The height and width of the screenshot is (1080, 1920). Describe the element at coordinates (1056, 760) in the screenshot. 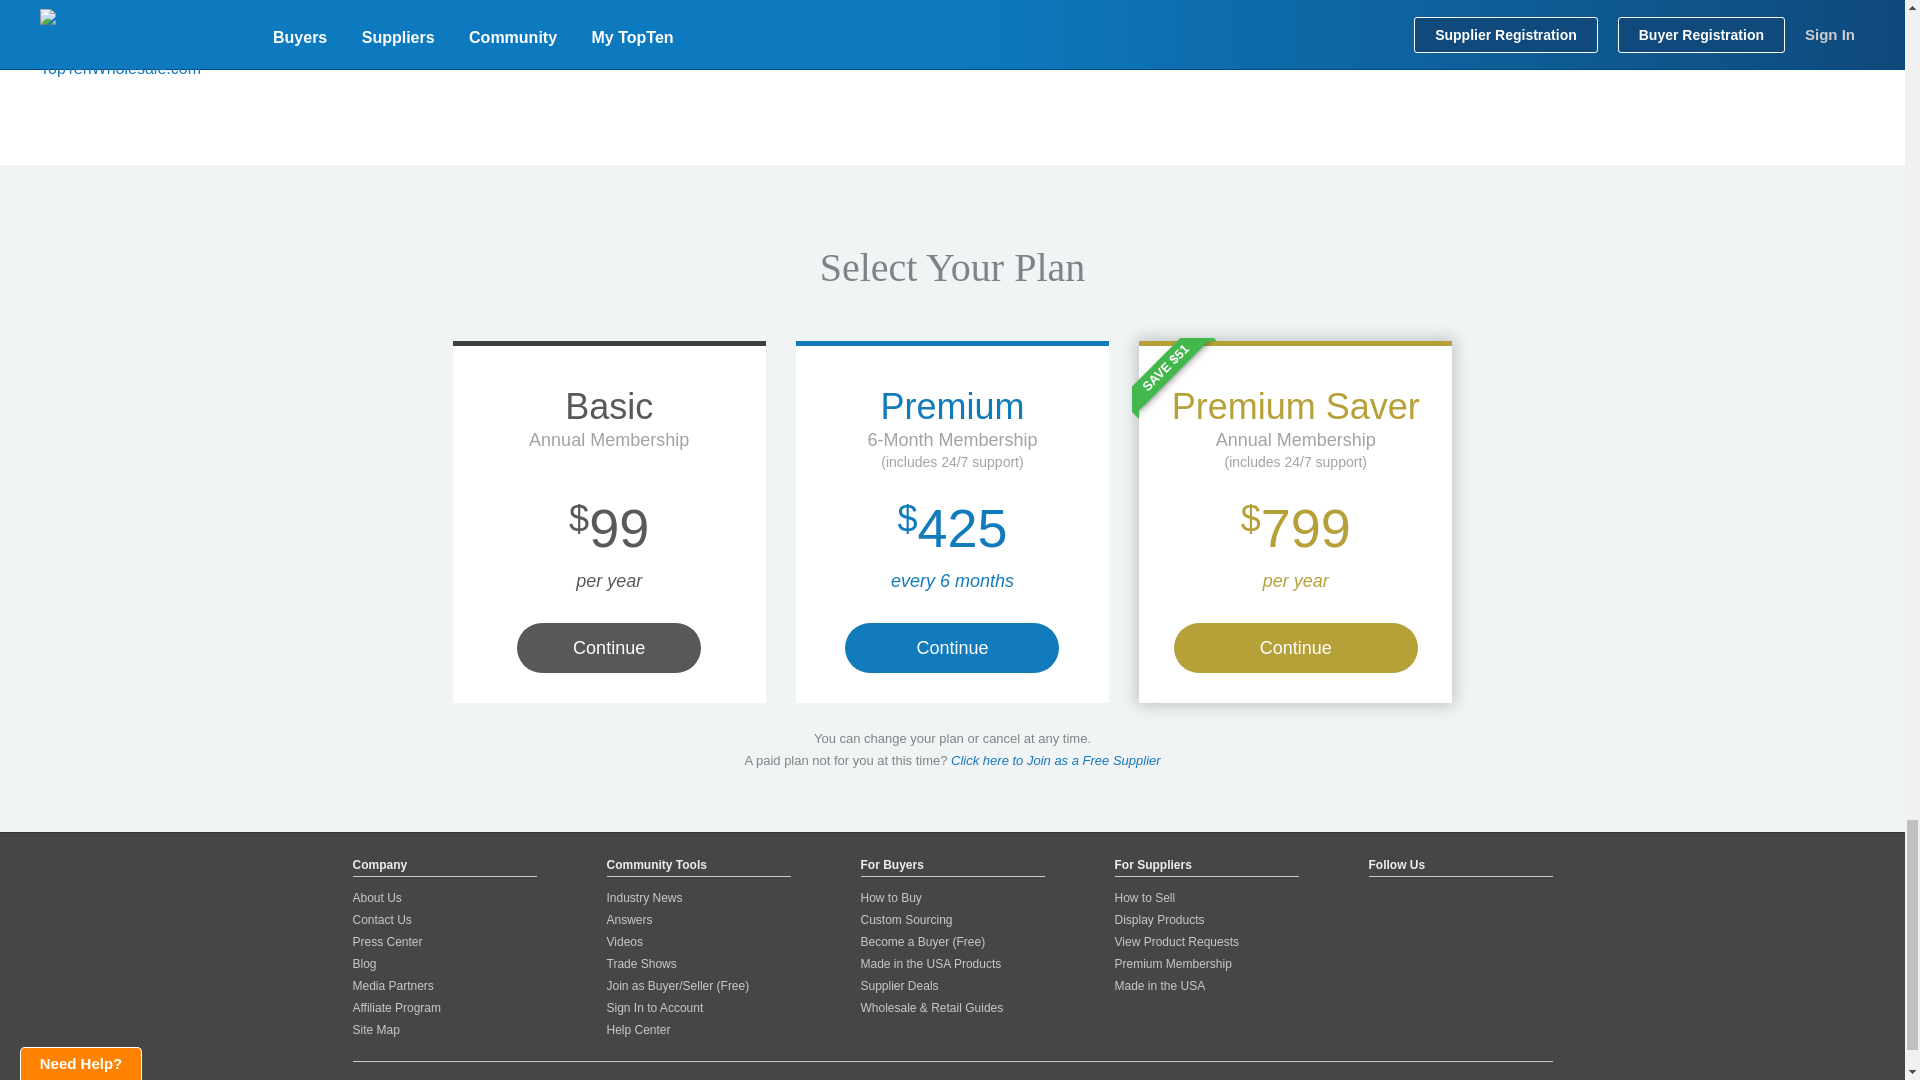

I see `Click here to Join as a Free Supplier` at that location.